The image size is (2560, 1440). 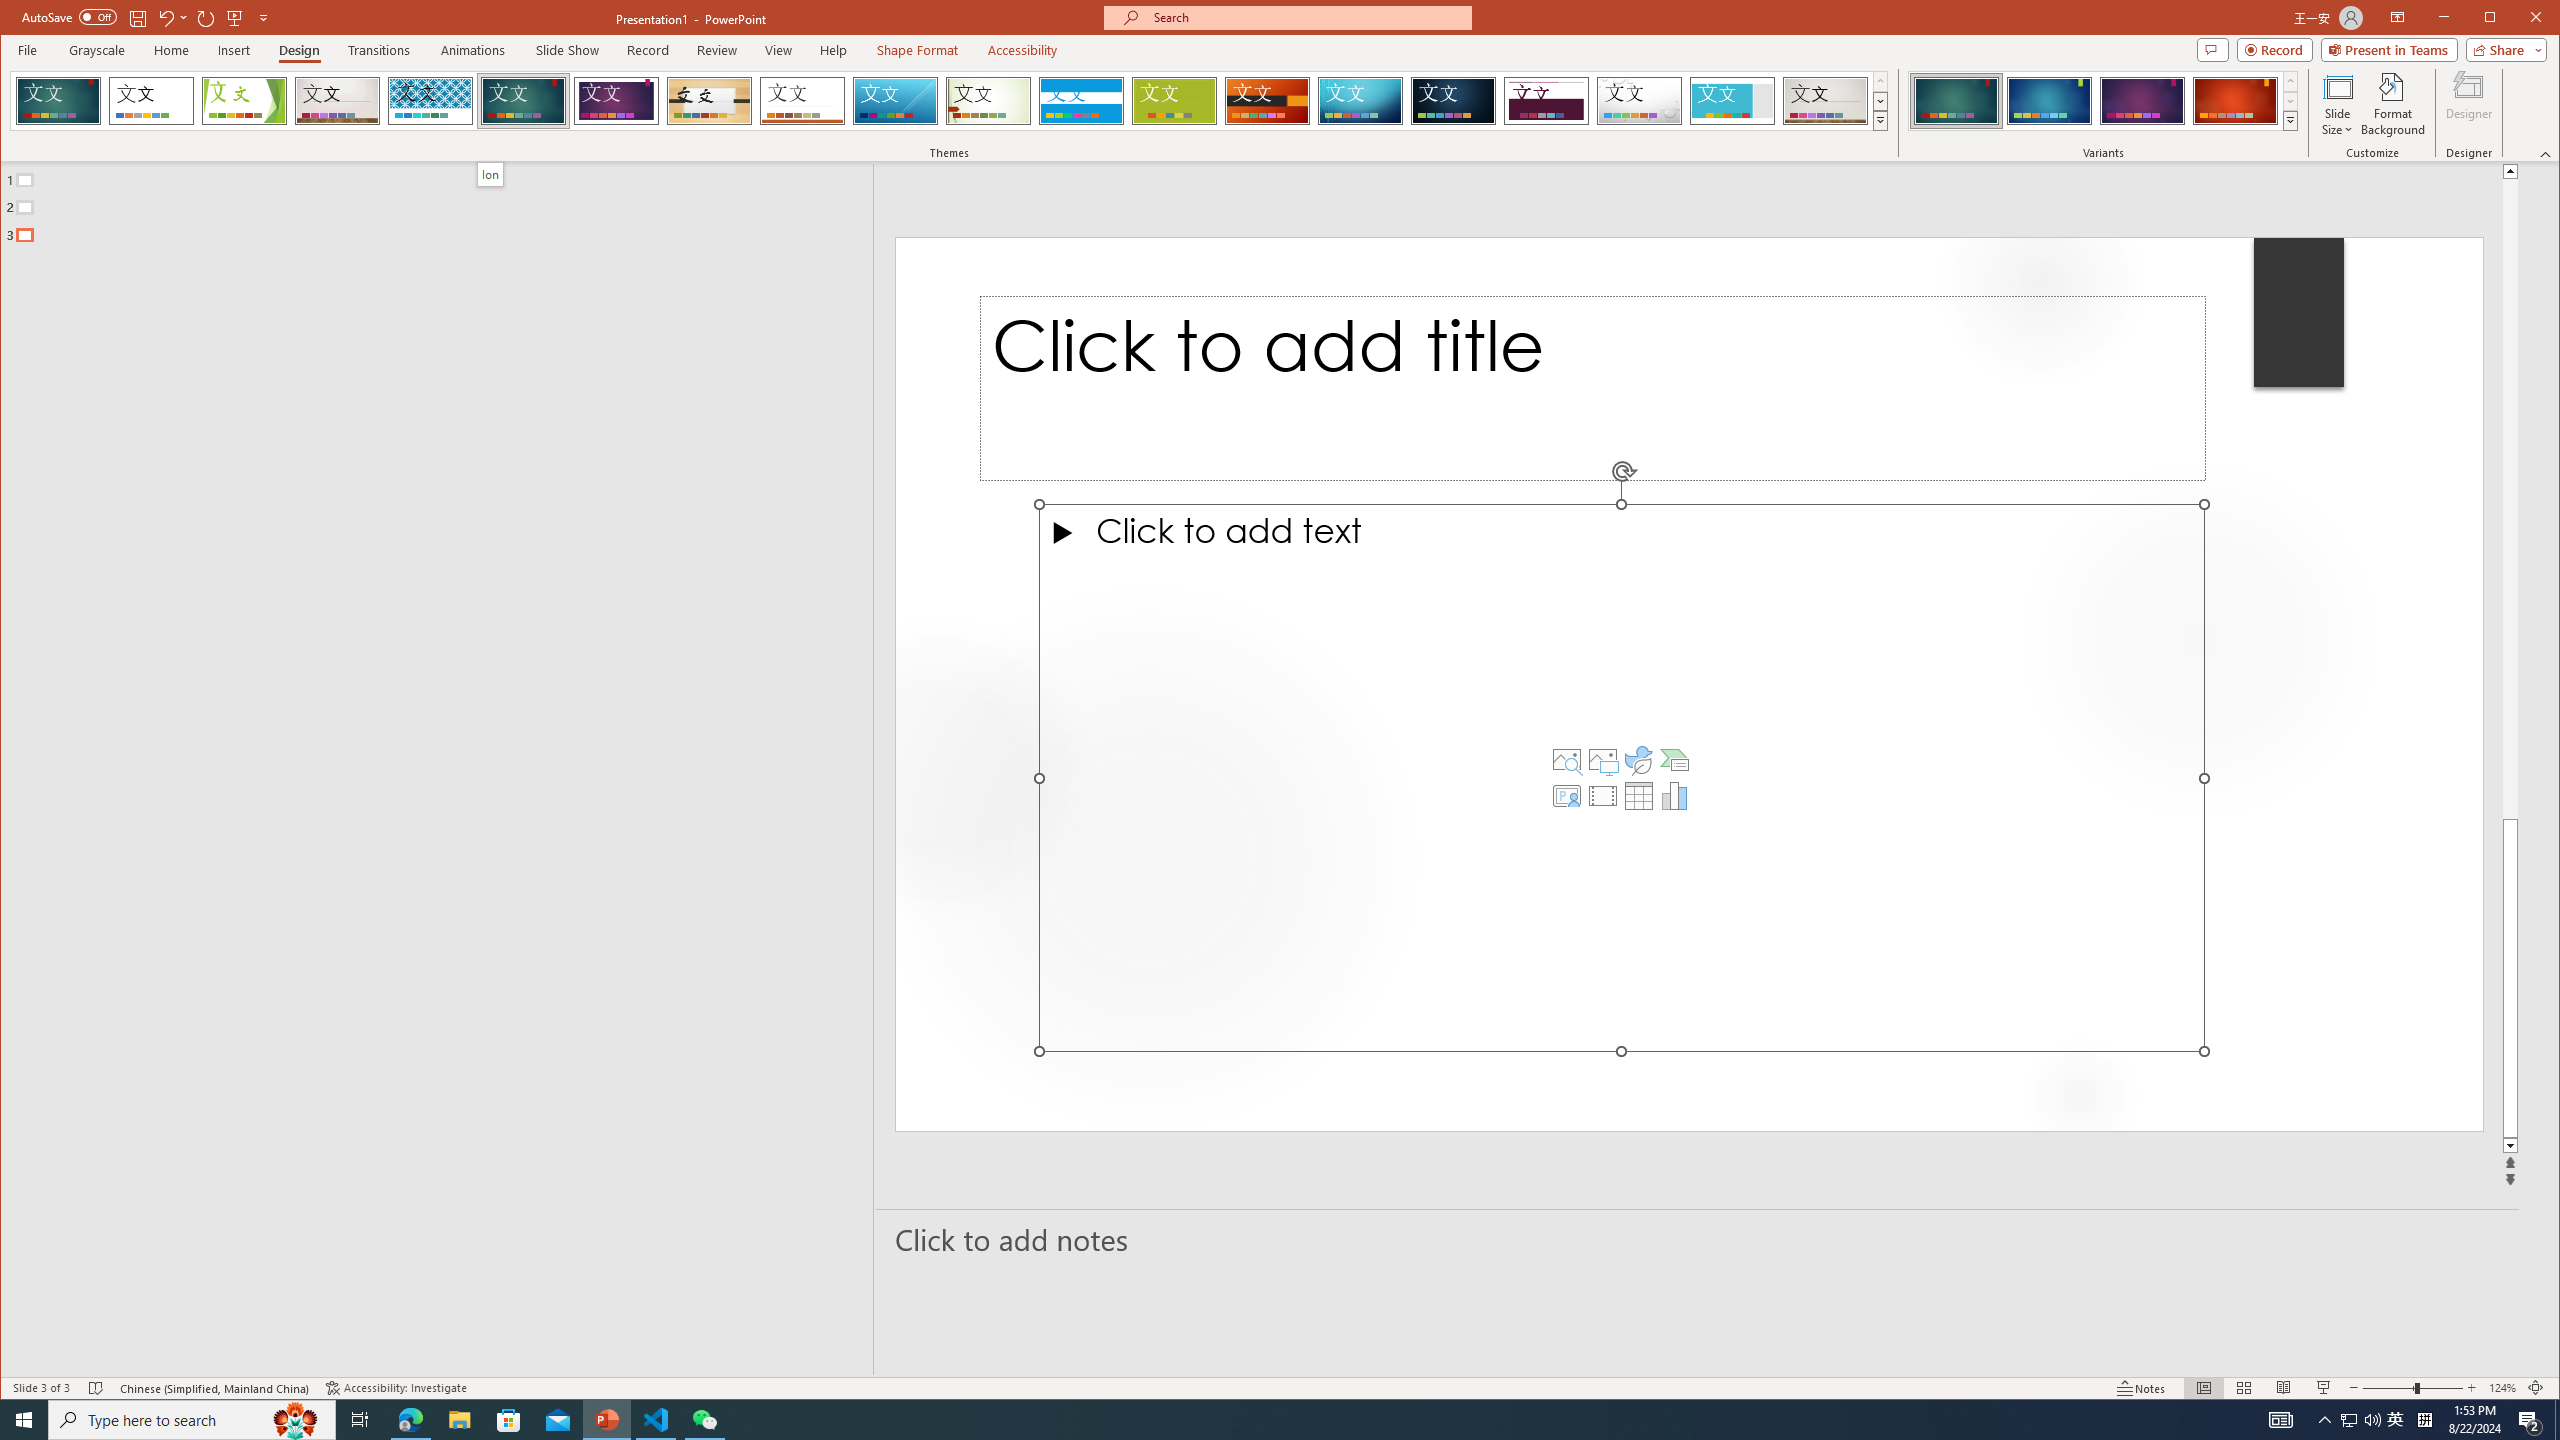 What do you see at coordinates (1174, 101) in the screenshot?
I see `Basis` at bounding box center [1174, 101].